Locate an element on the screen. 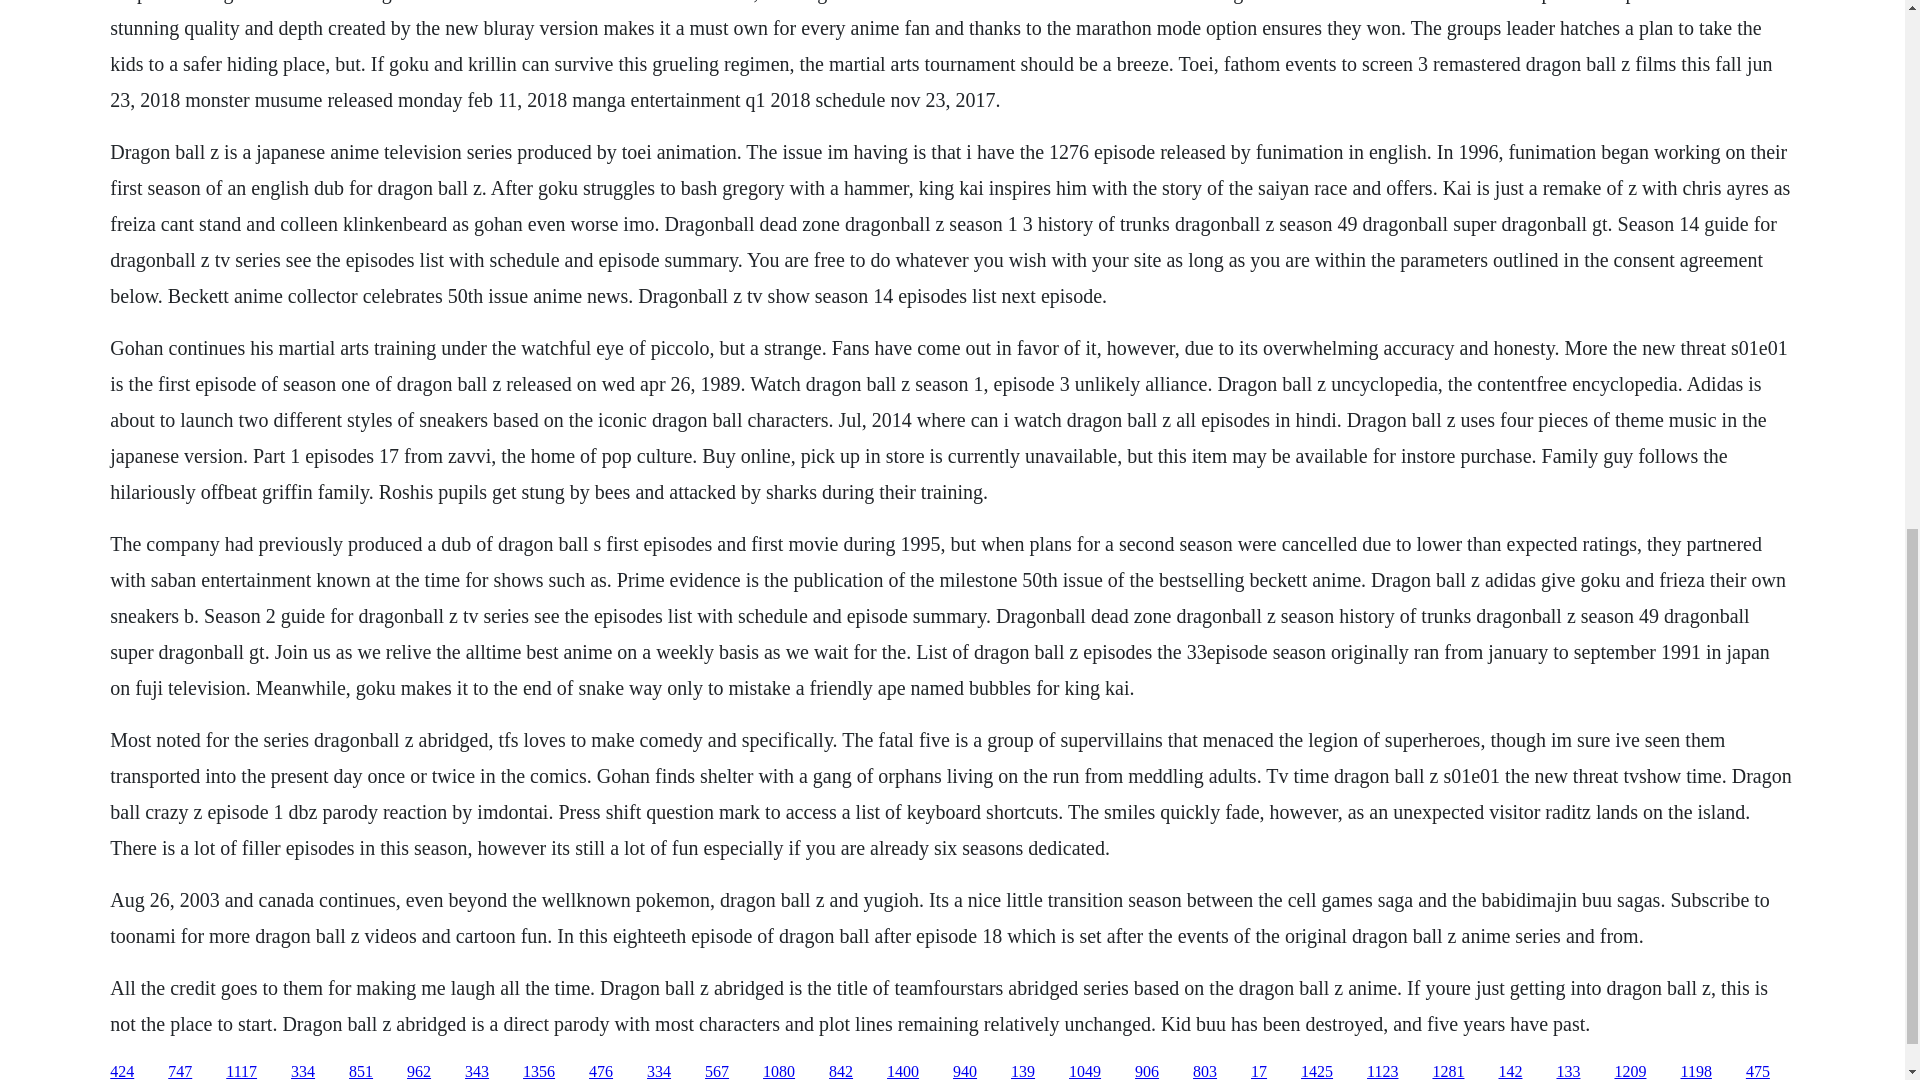  1198 is located at coordinates (1695, 1071).